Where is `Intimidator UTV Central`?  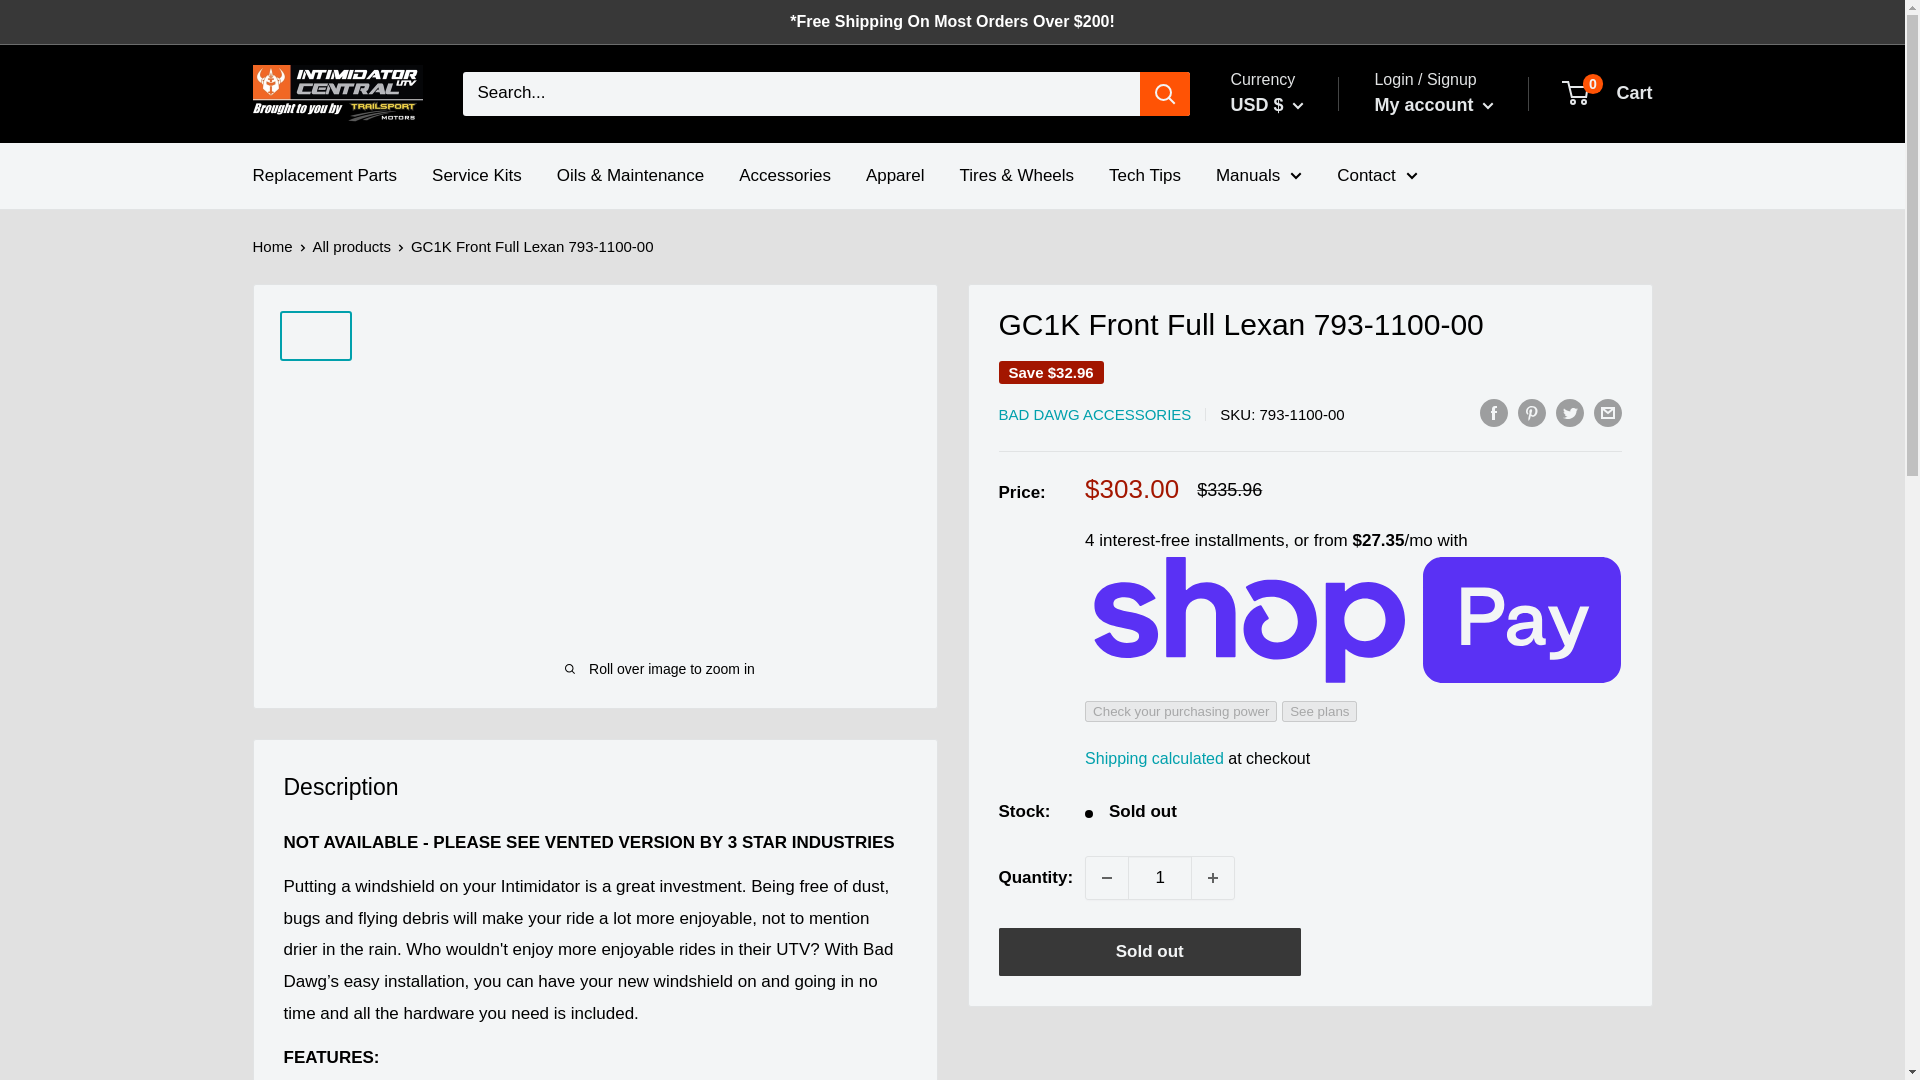
Intimidator UTV Central is located at coordinates (1282, 202).